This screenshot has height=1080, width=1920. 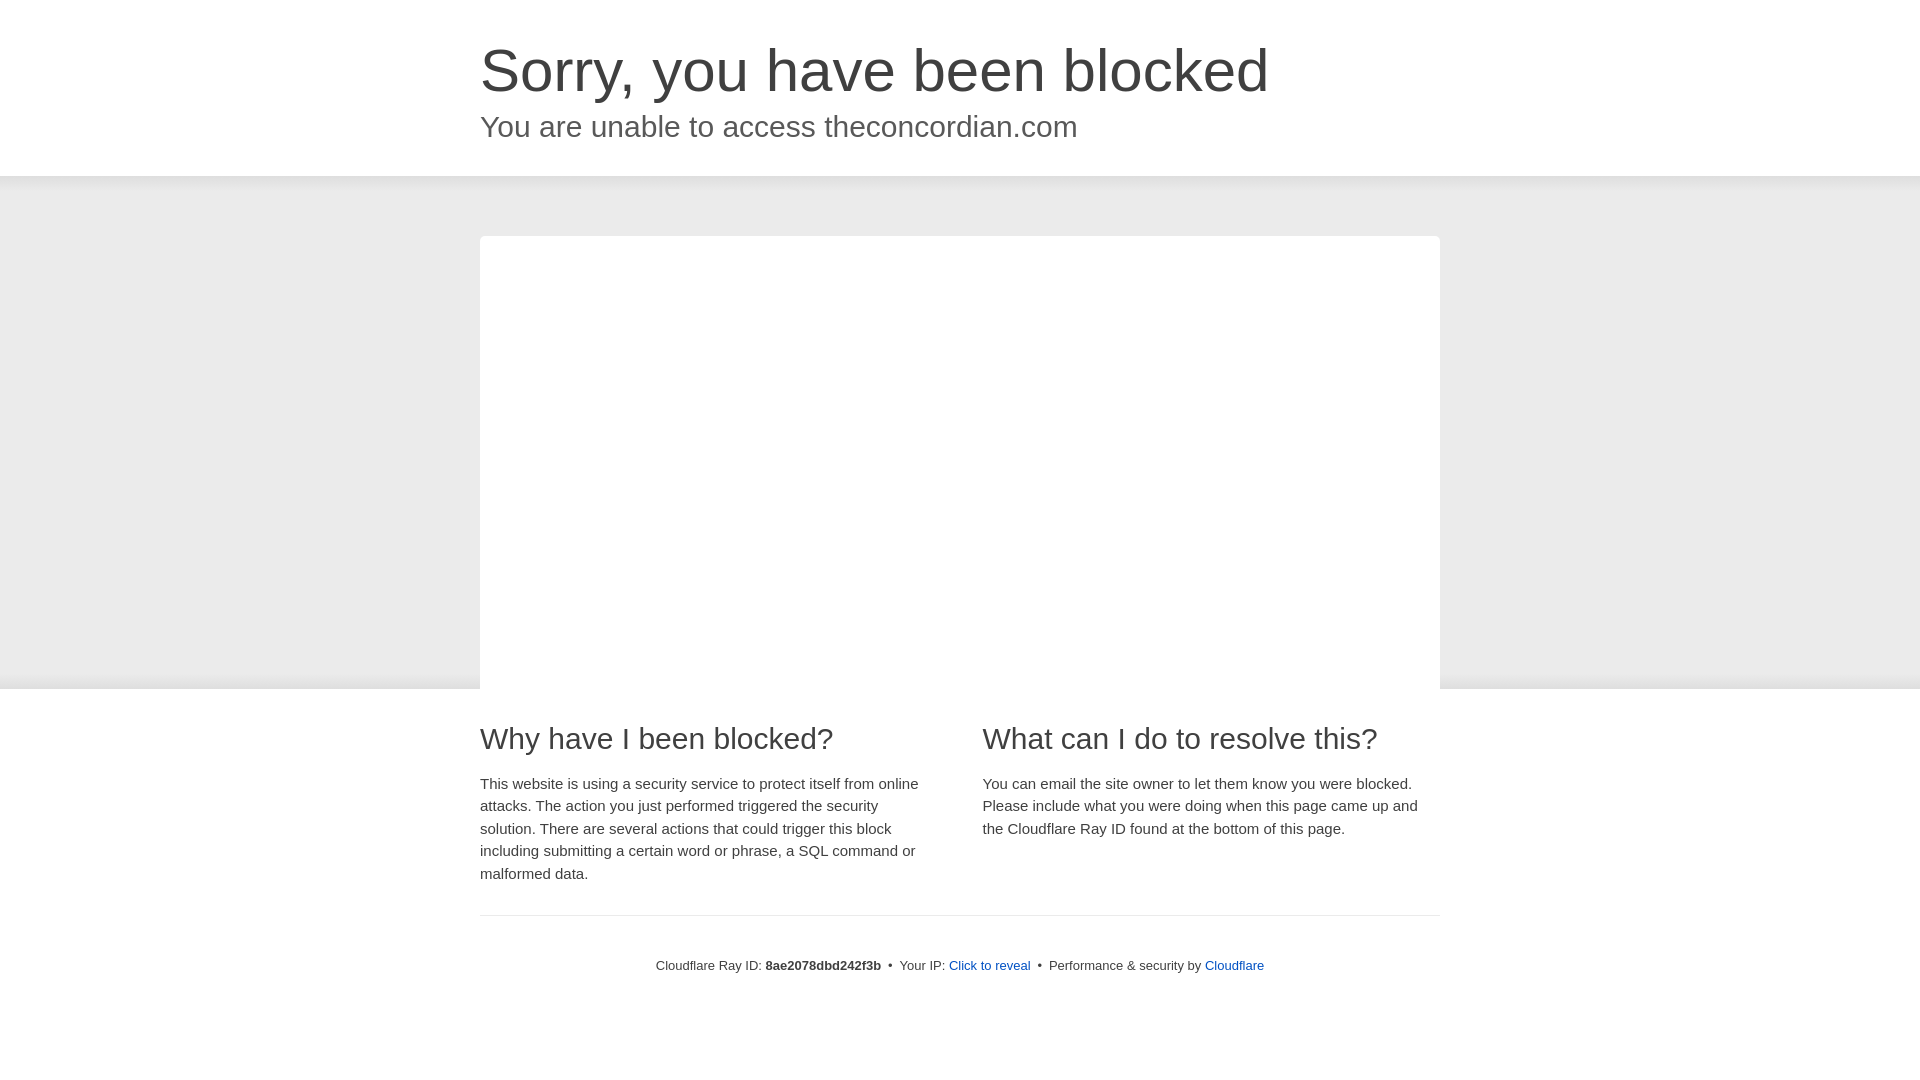 I want to click on Cloudflare, so click(x=1234, y=965).